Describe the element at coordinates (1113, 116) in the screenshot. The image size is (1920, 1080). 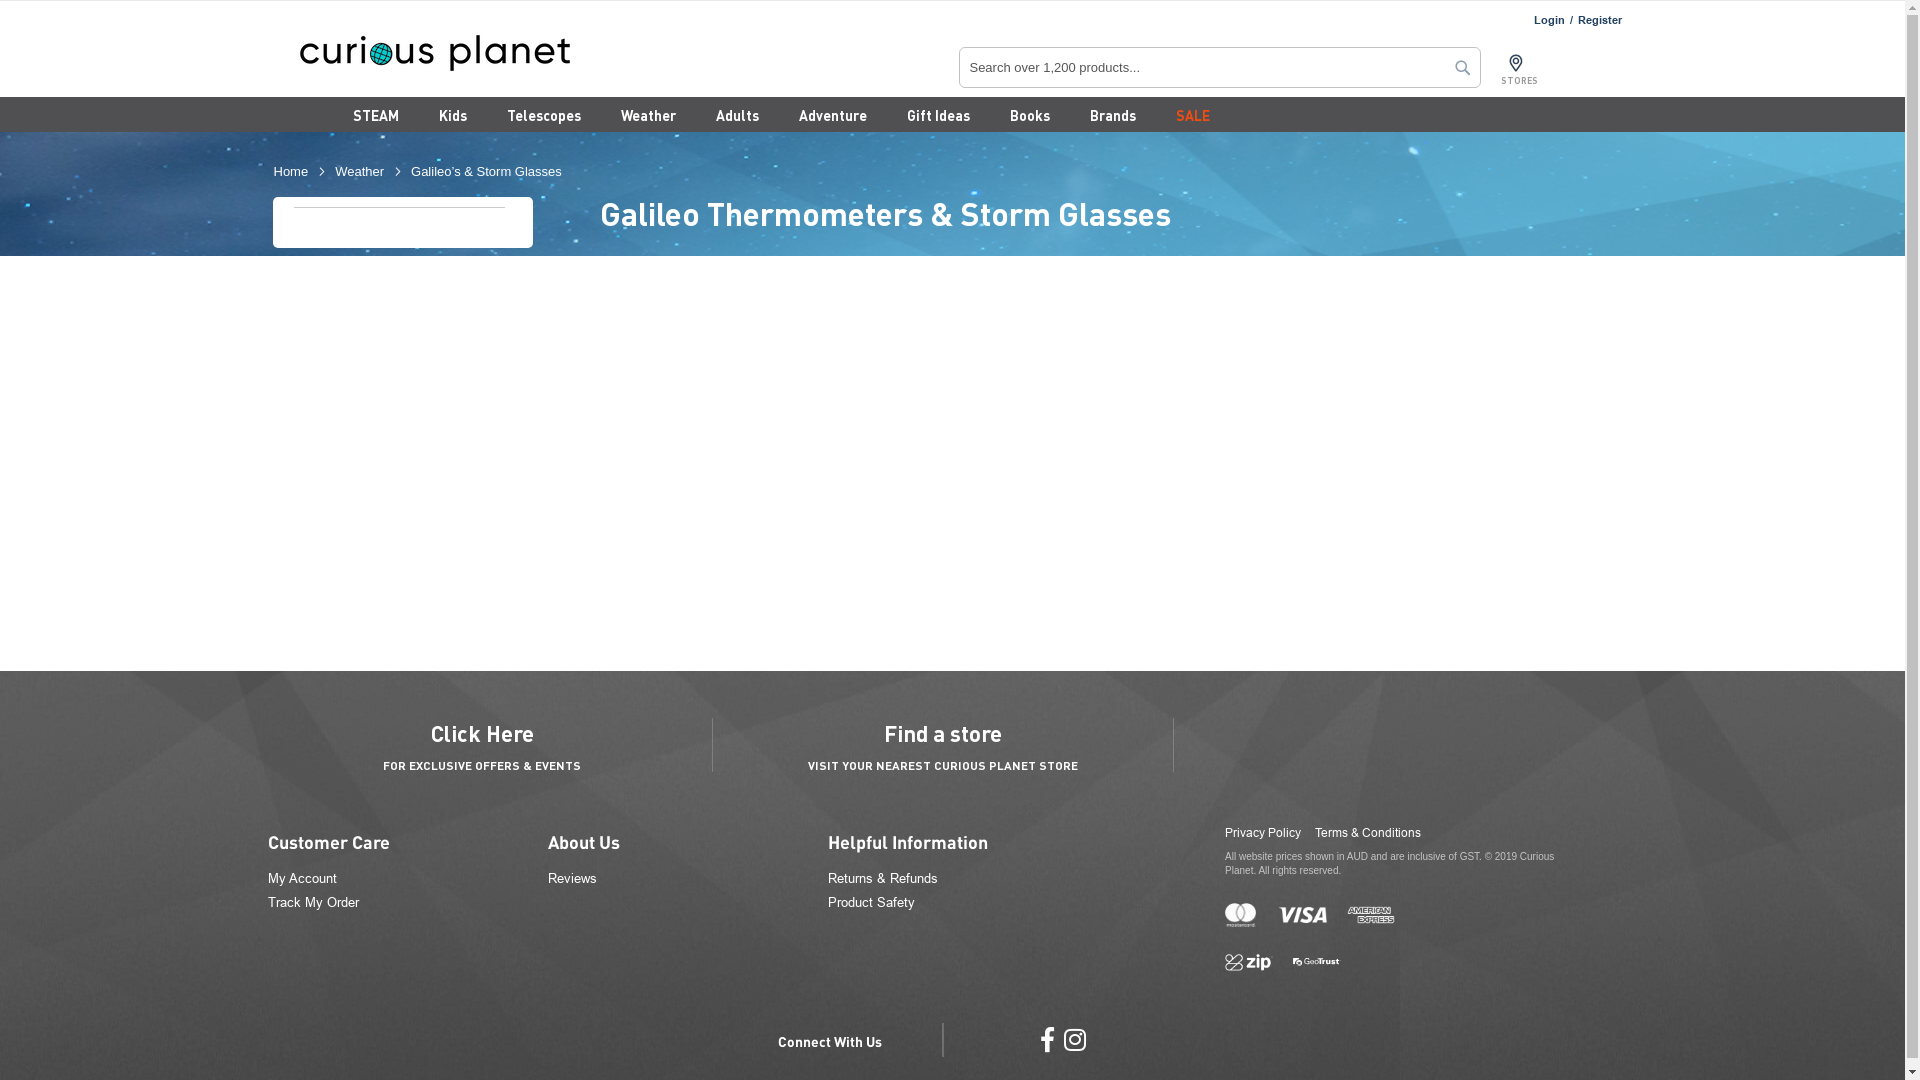
I see `Brands` at that location.